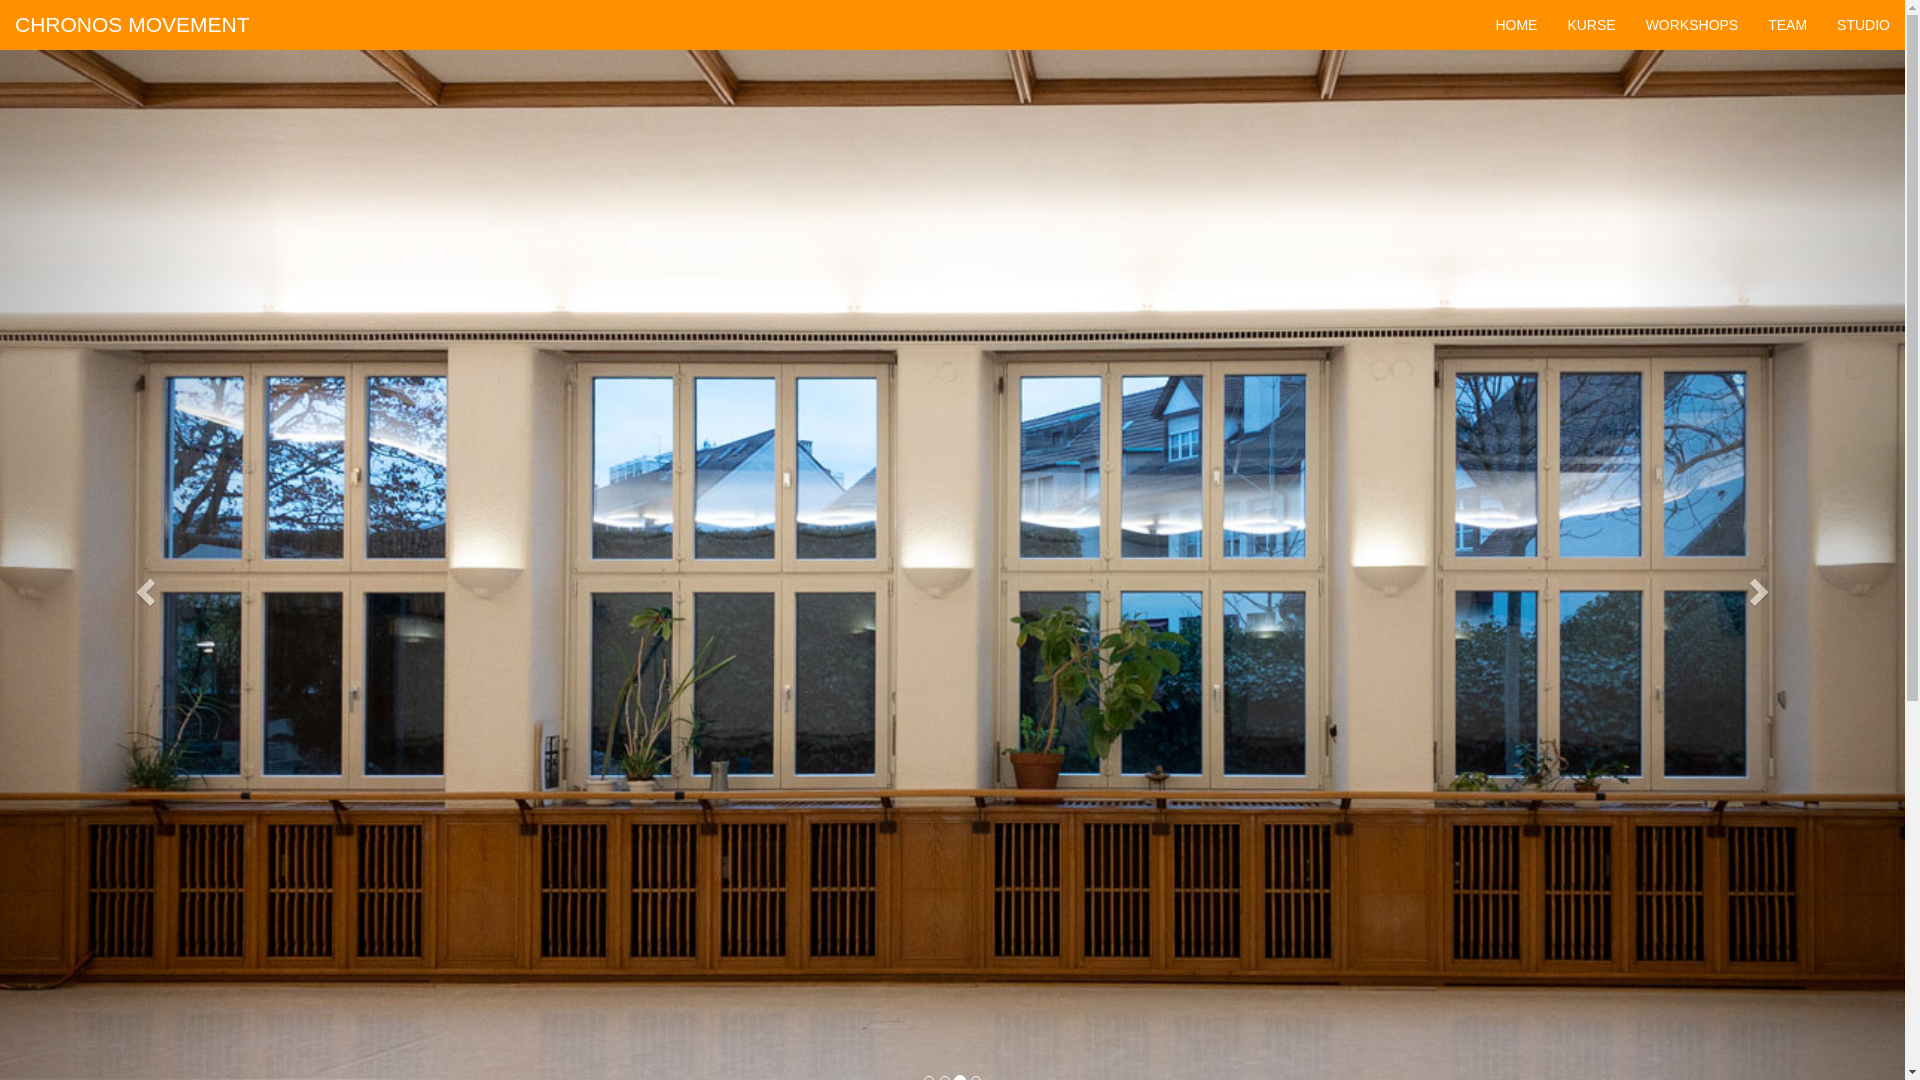 The height and width of the screenshot is (1080, 1920). I want to click on HOME, so click(1516, 25).